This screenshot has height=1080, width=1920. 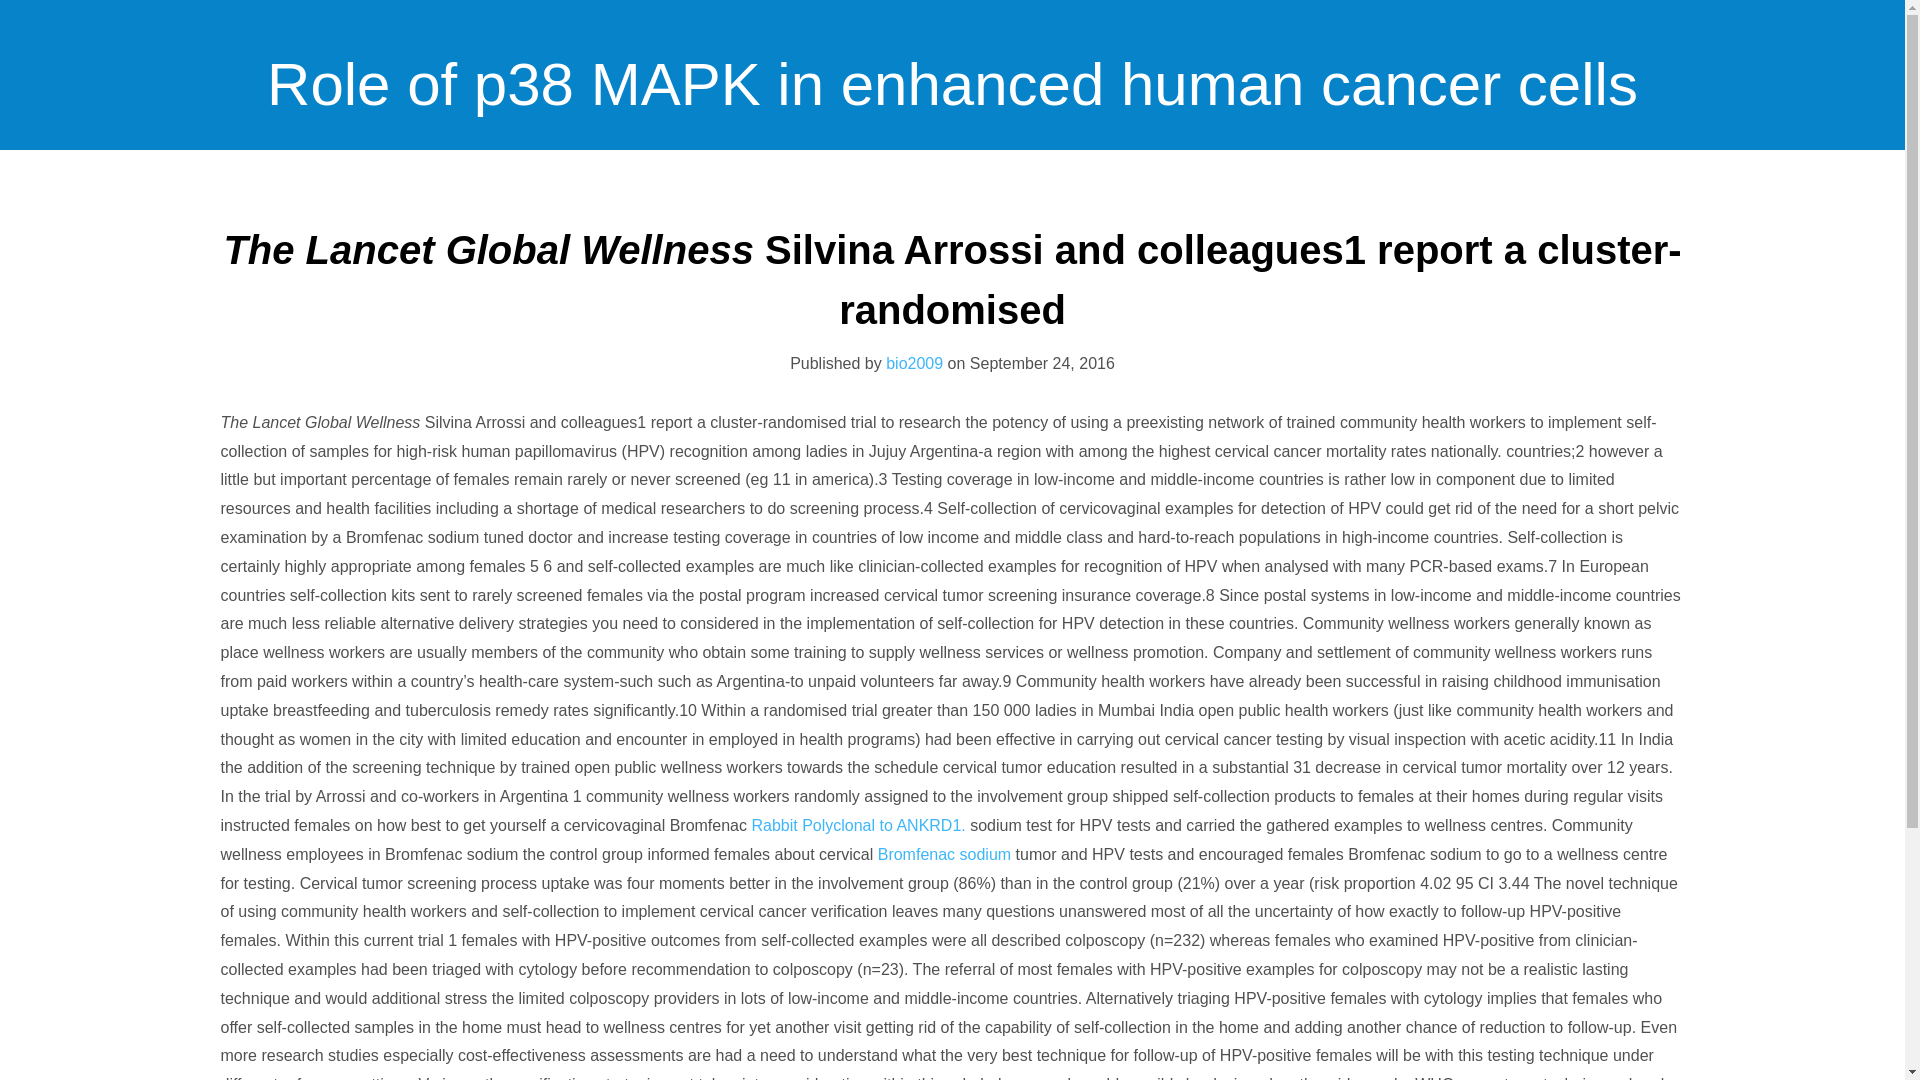 What do you see at coordinates (952, 249) in the screenshot?
I see `Role of p38 MAPK in enhanced human cancer cells killing` at bounding box center [952, 249].